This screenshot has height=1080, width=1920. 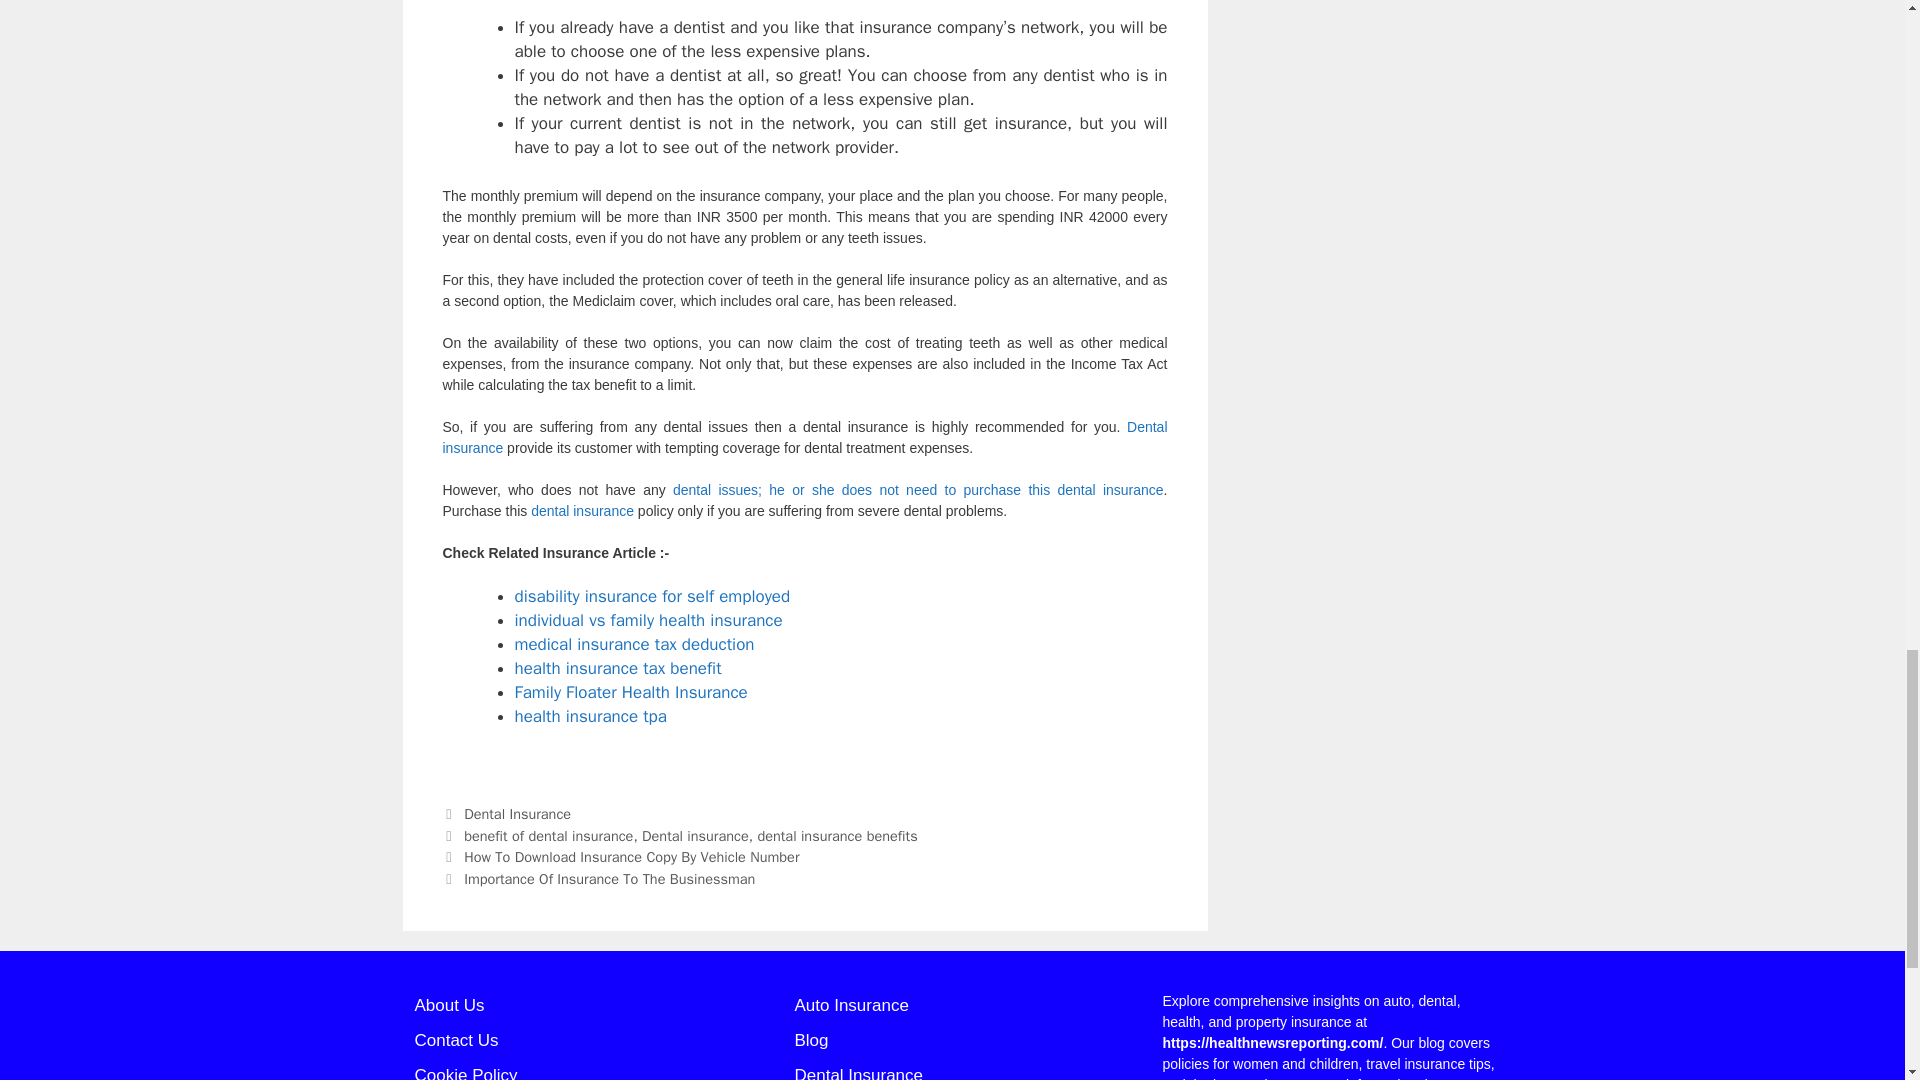 What do you see at coordinates (634, 644) in the screenshot?
I see `medical insurance tax deduction` at bounding box center [634, 644].